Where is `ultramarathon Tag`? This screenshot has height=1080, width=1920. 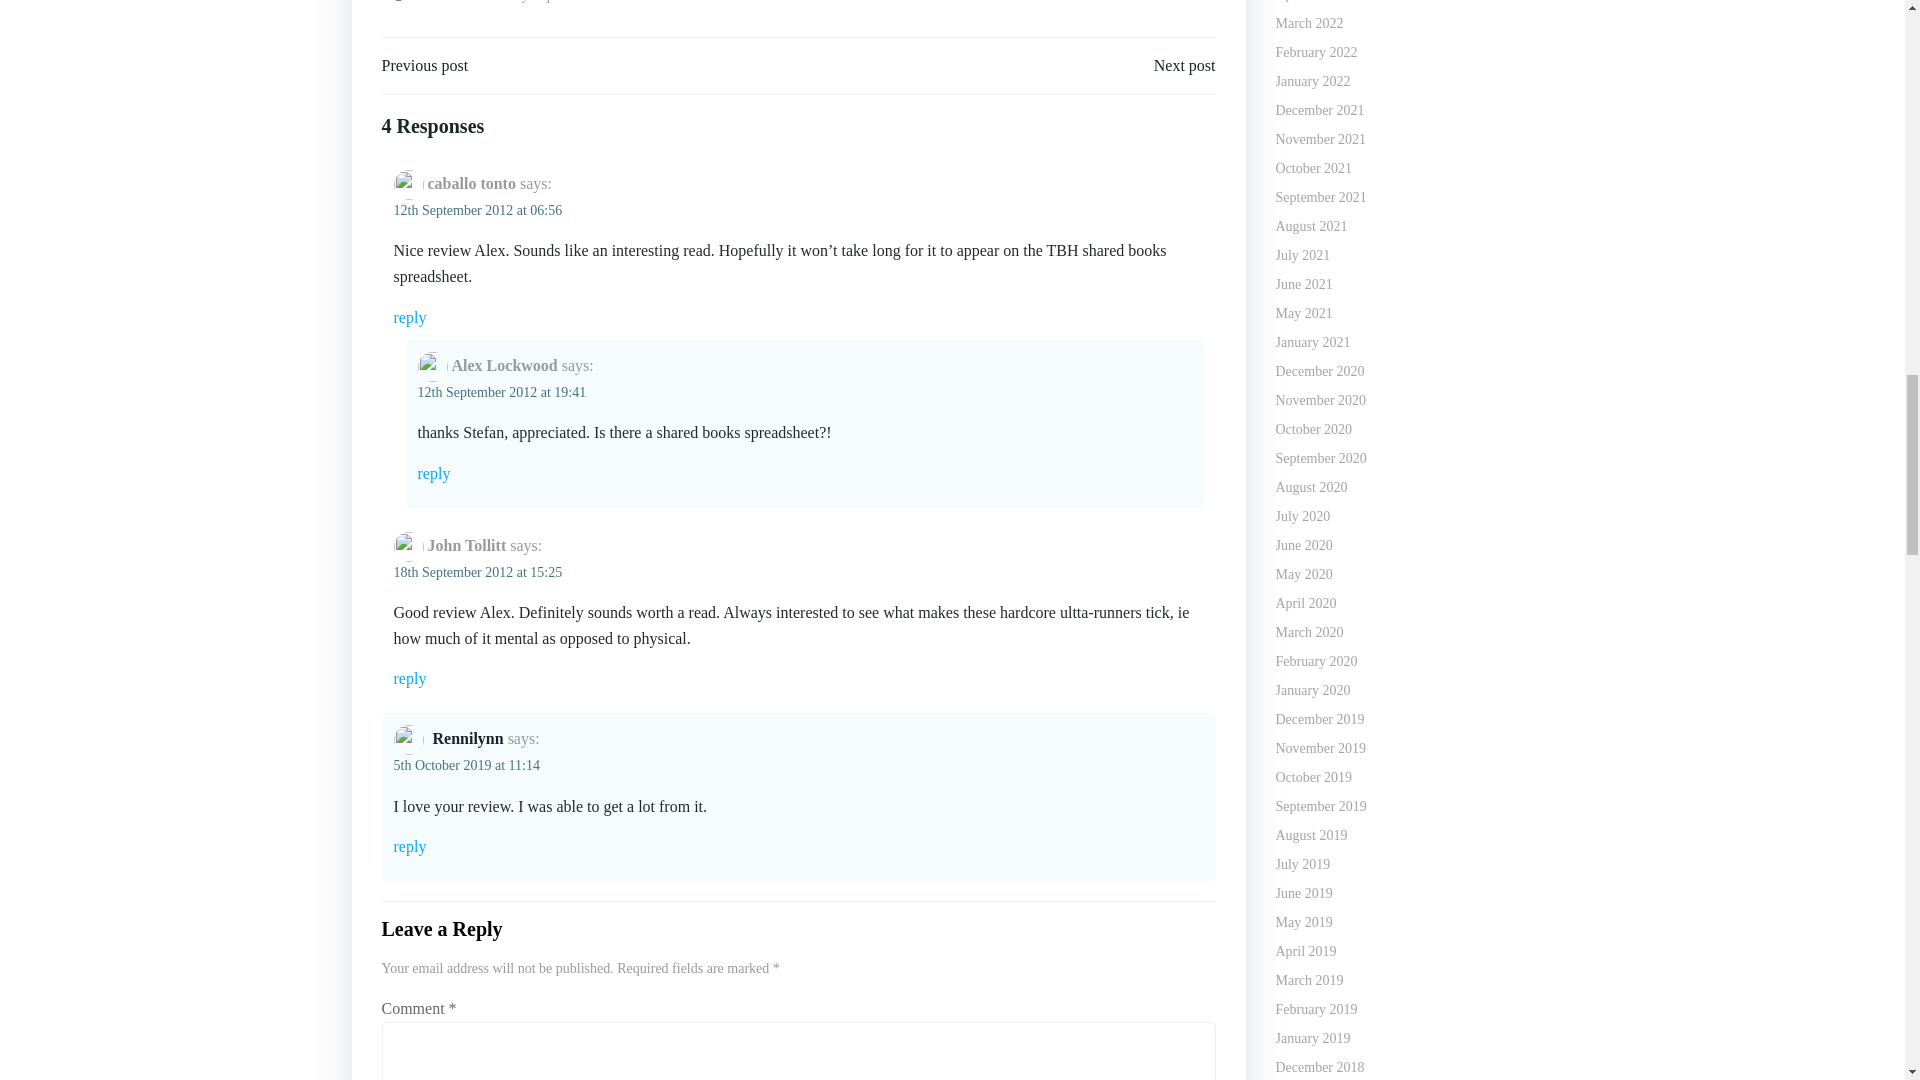
ultramarathon Tag is located at coordinates (652, 3).